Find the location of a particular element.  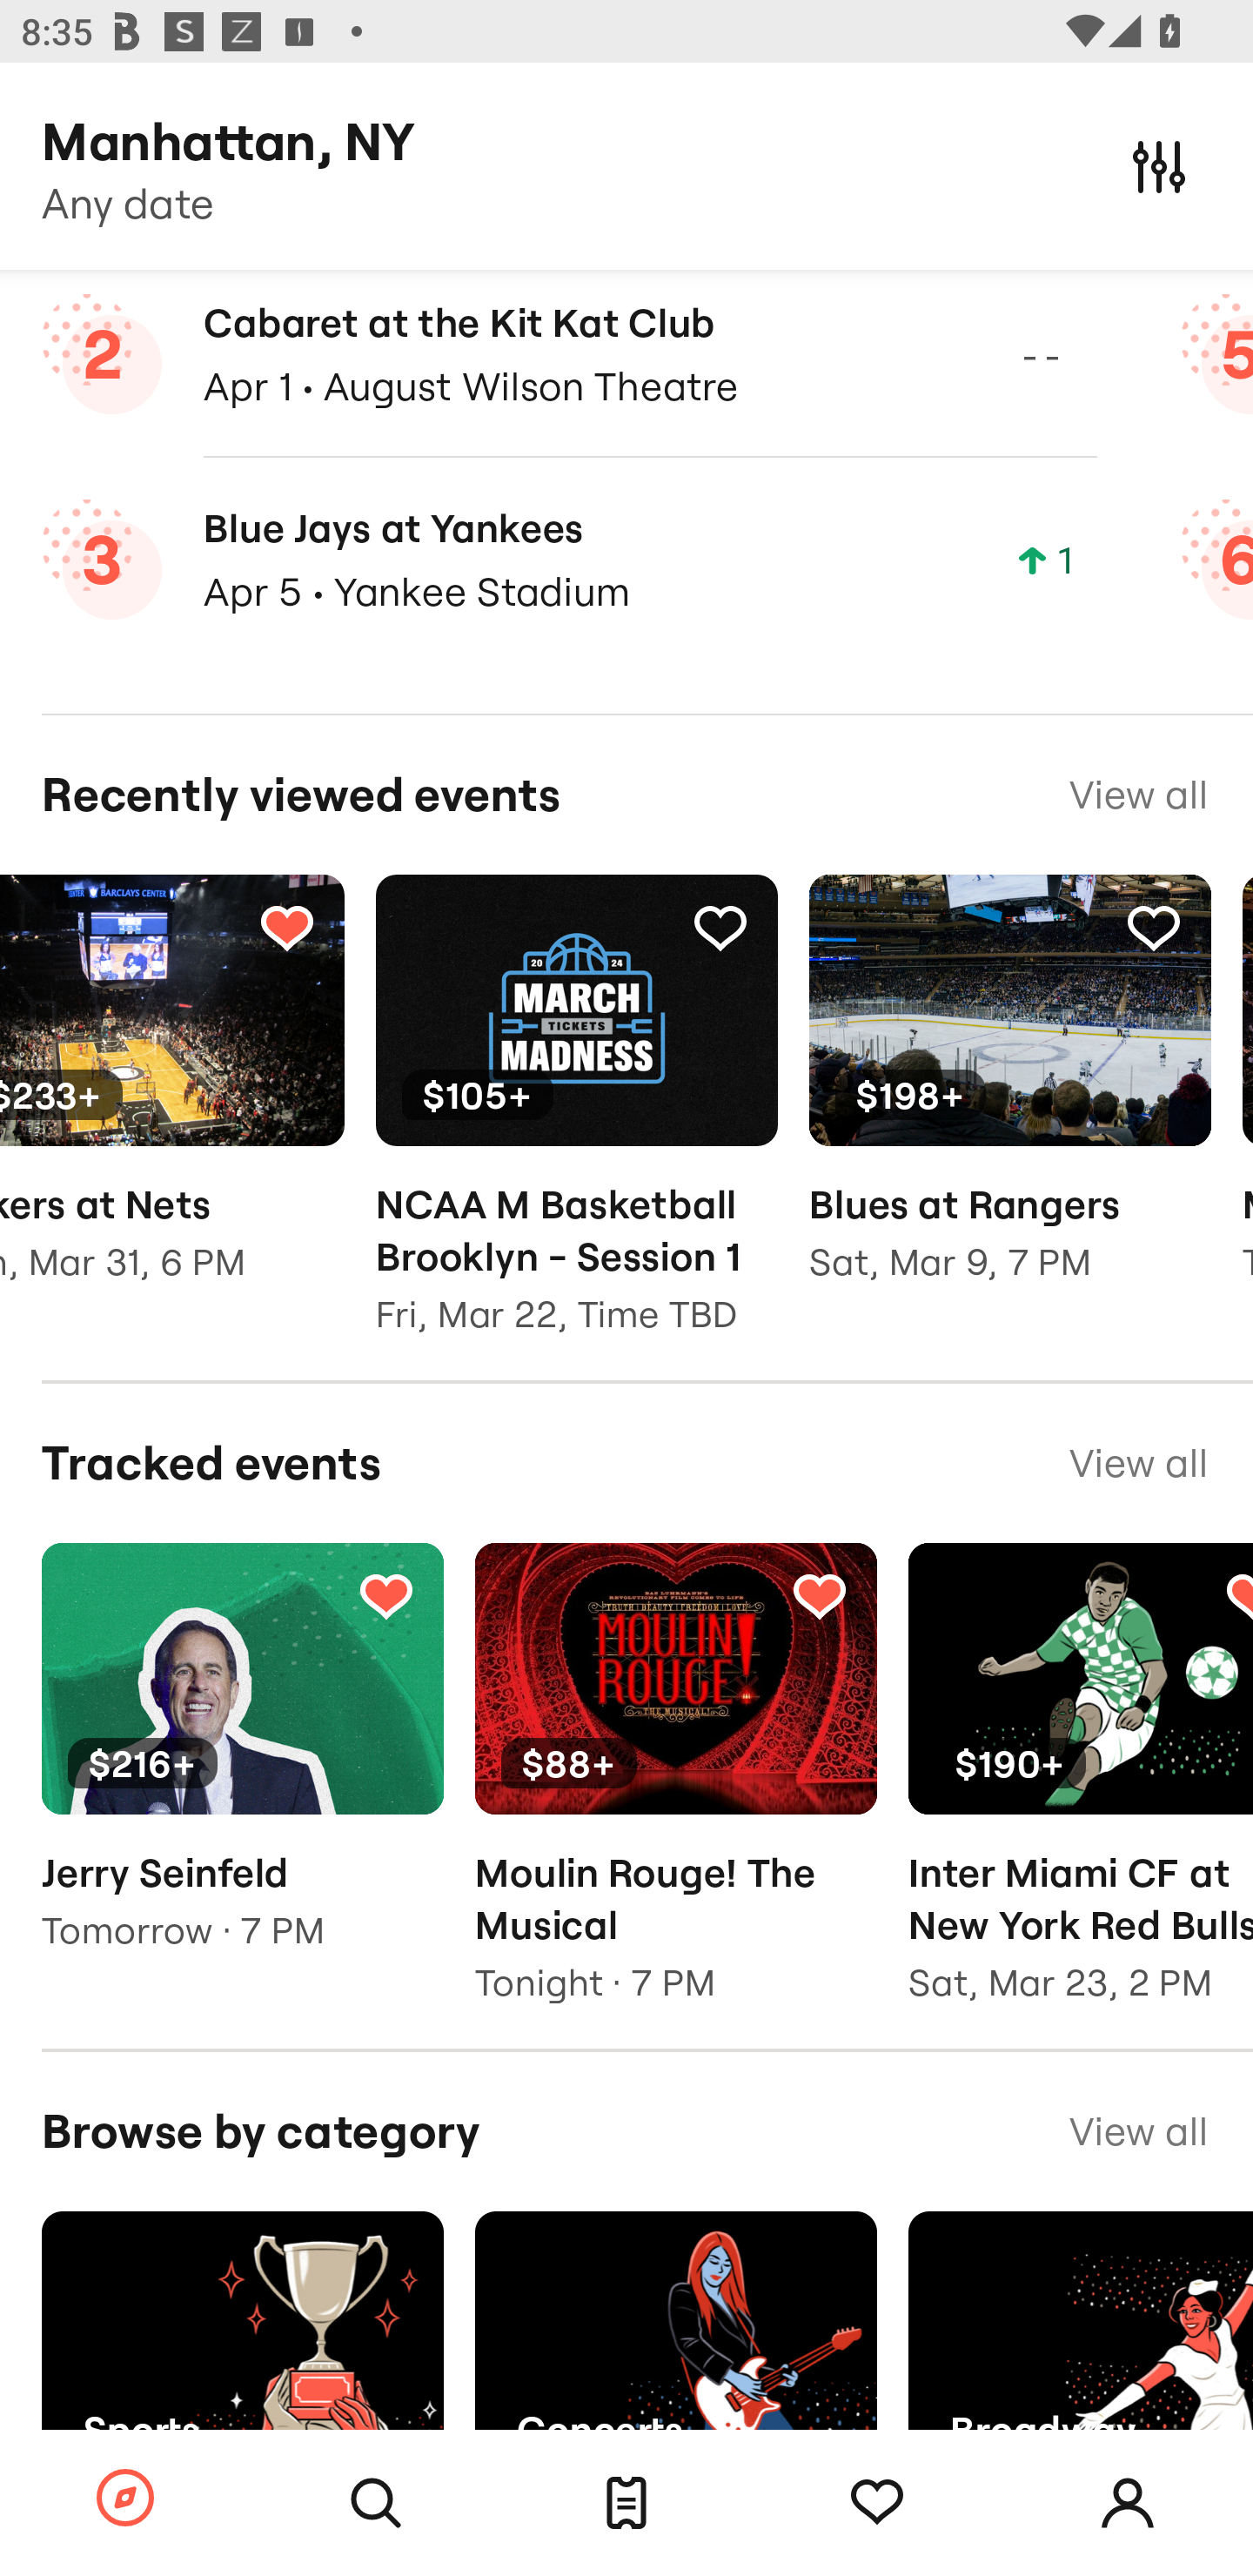

Tracking $233+ Lakers at Nets Sun, Mar 31, 6 PM is located at coordinates (172, 1101).